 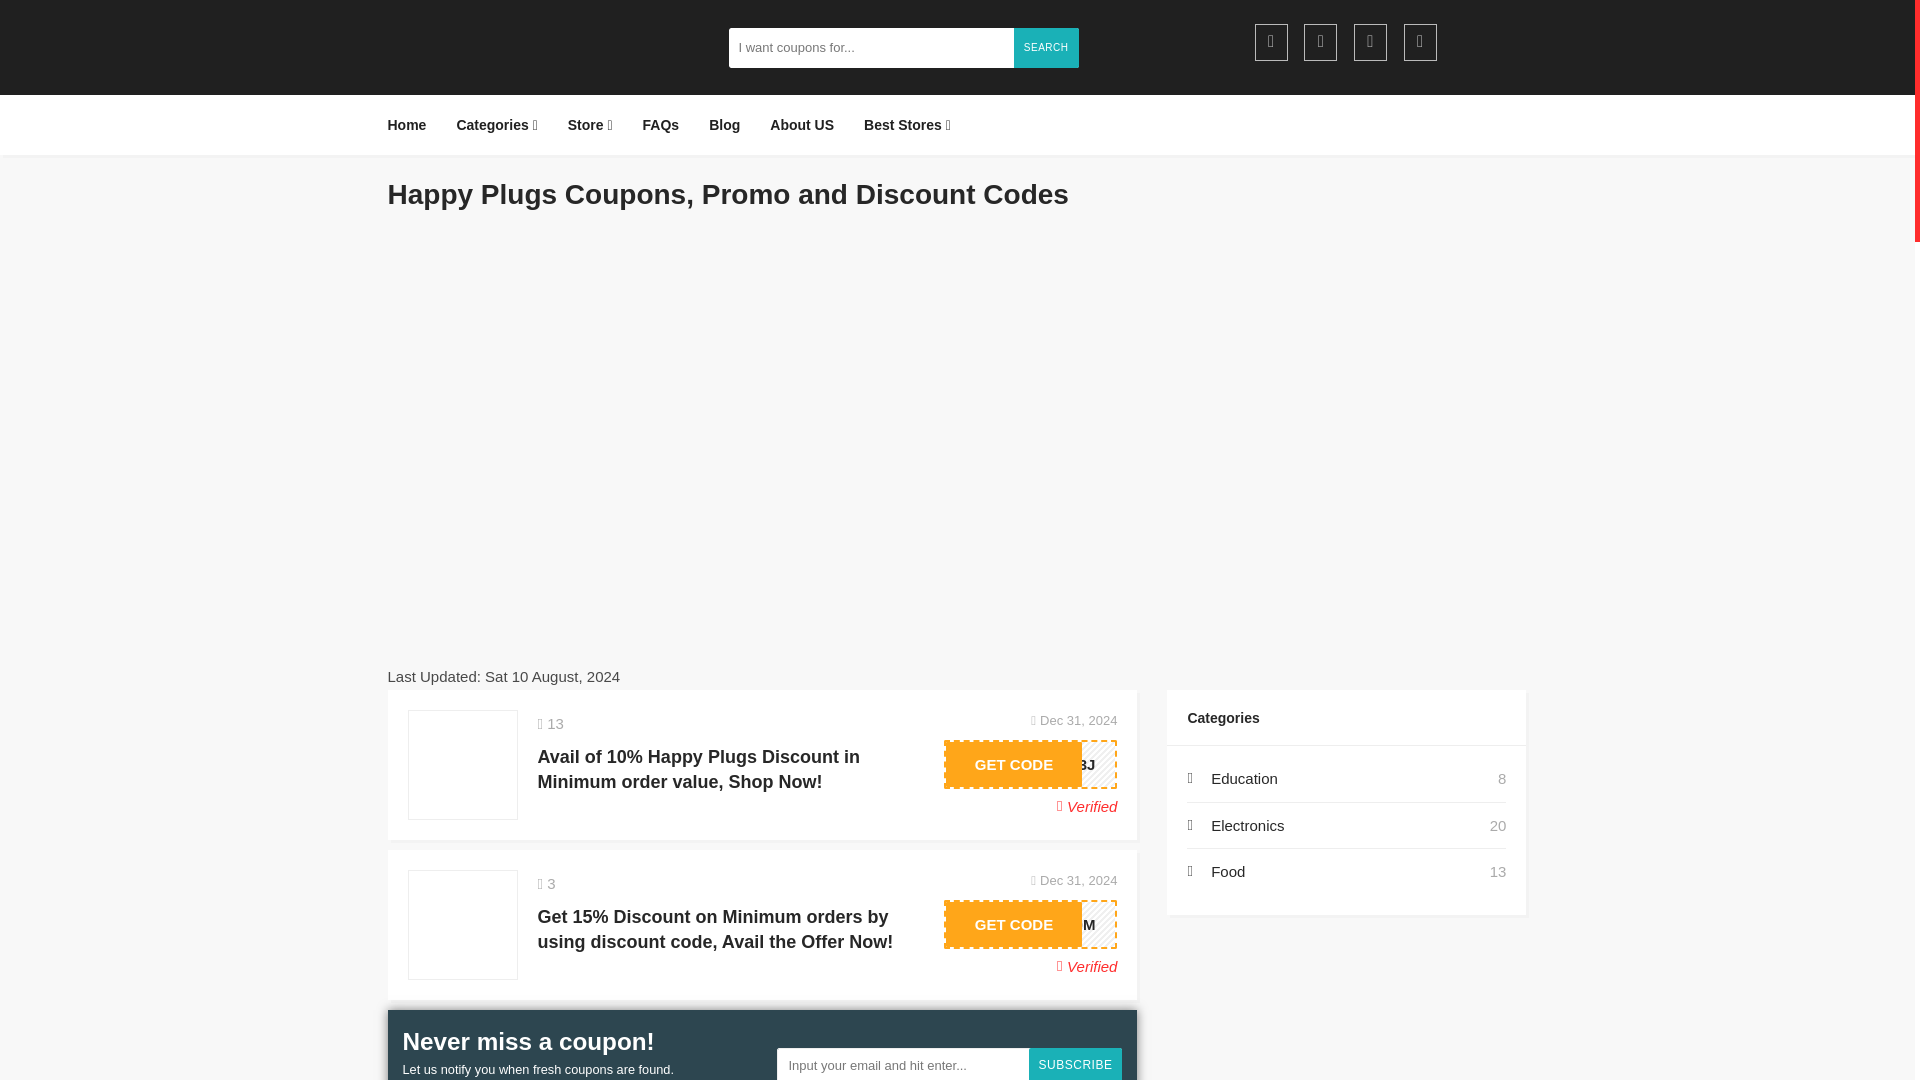 I want to click on Store, so click(x=590, y=125).